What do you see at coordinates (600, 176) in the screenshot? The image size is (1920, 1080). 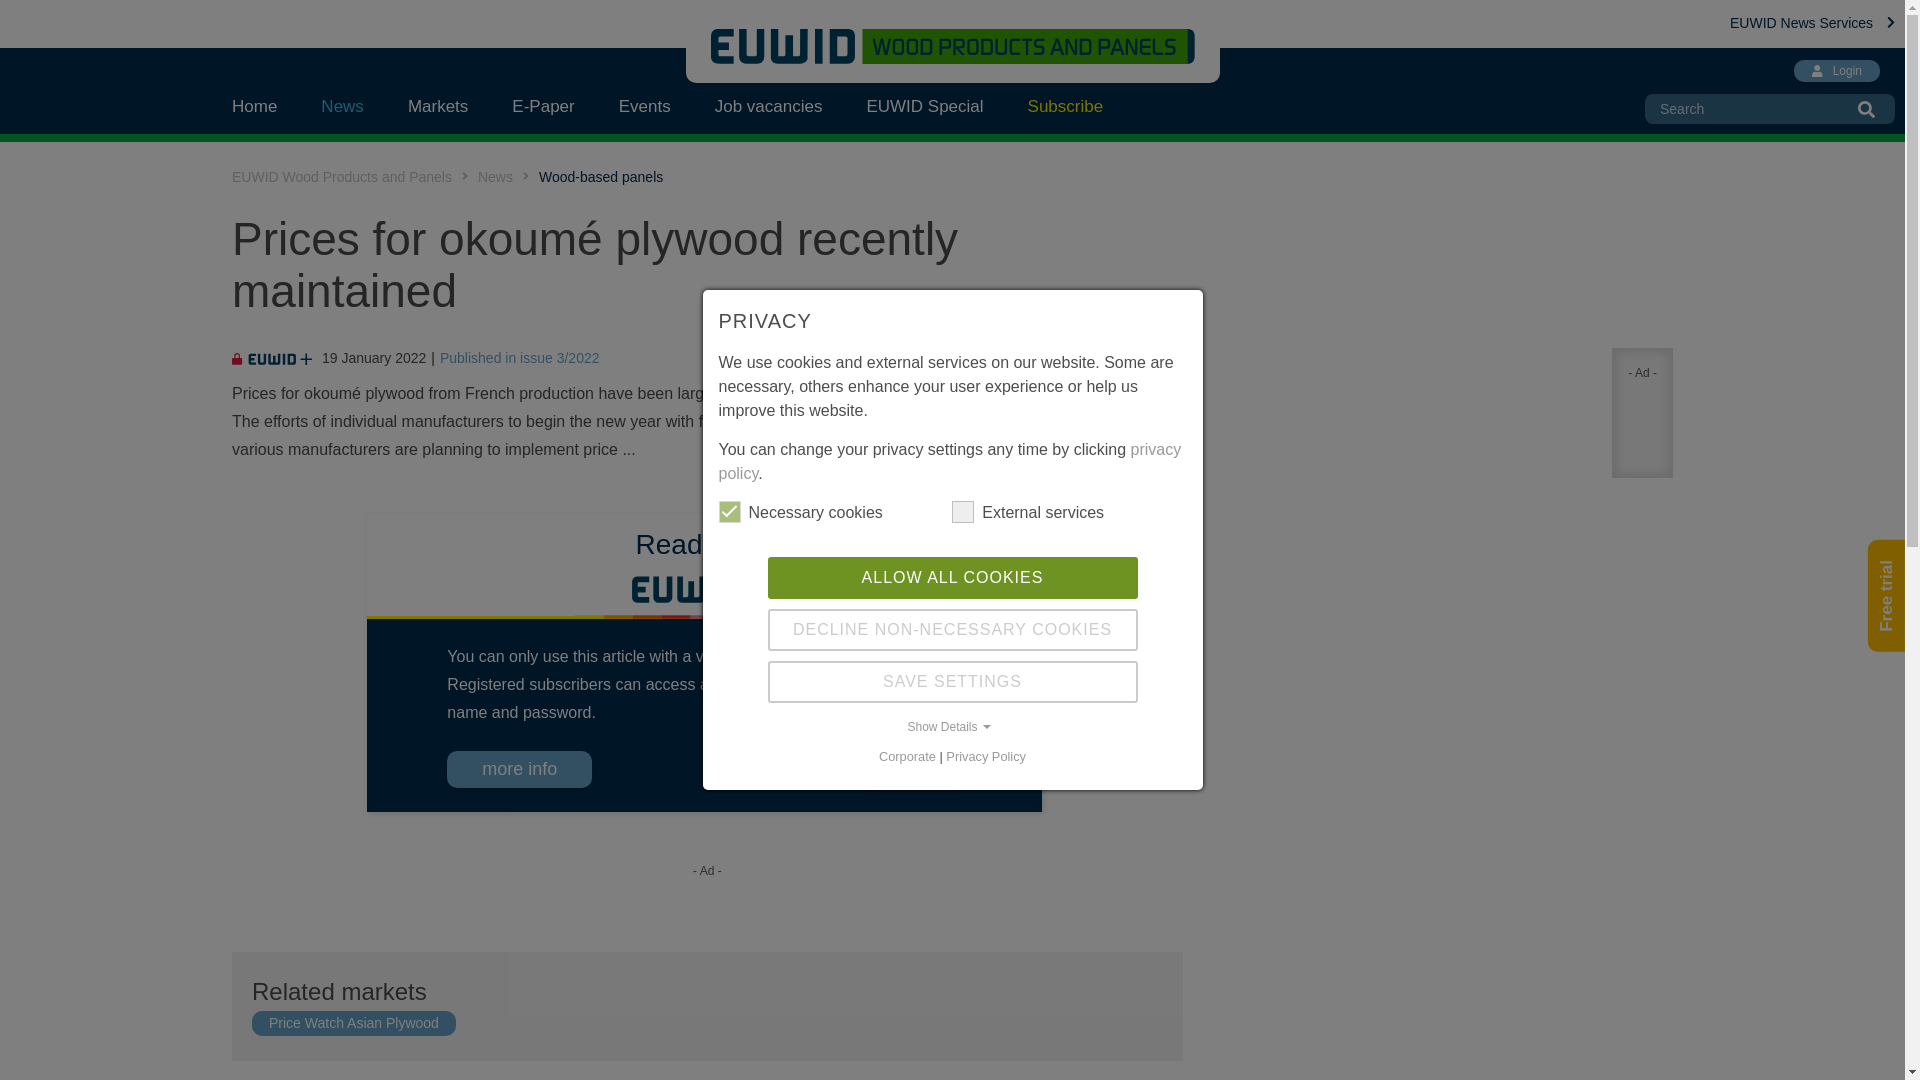 I see `Wood-based panels` at bounding box center [600, 176].